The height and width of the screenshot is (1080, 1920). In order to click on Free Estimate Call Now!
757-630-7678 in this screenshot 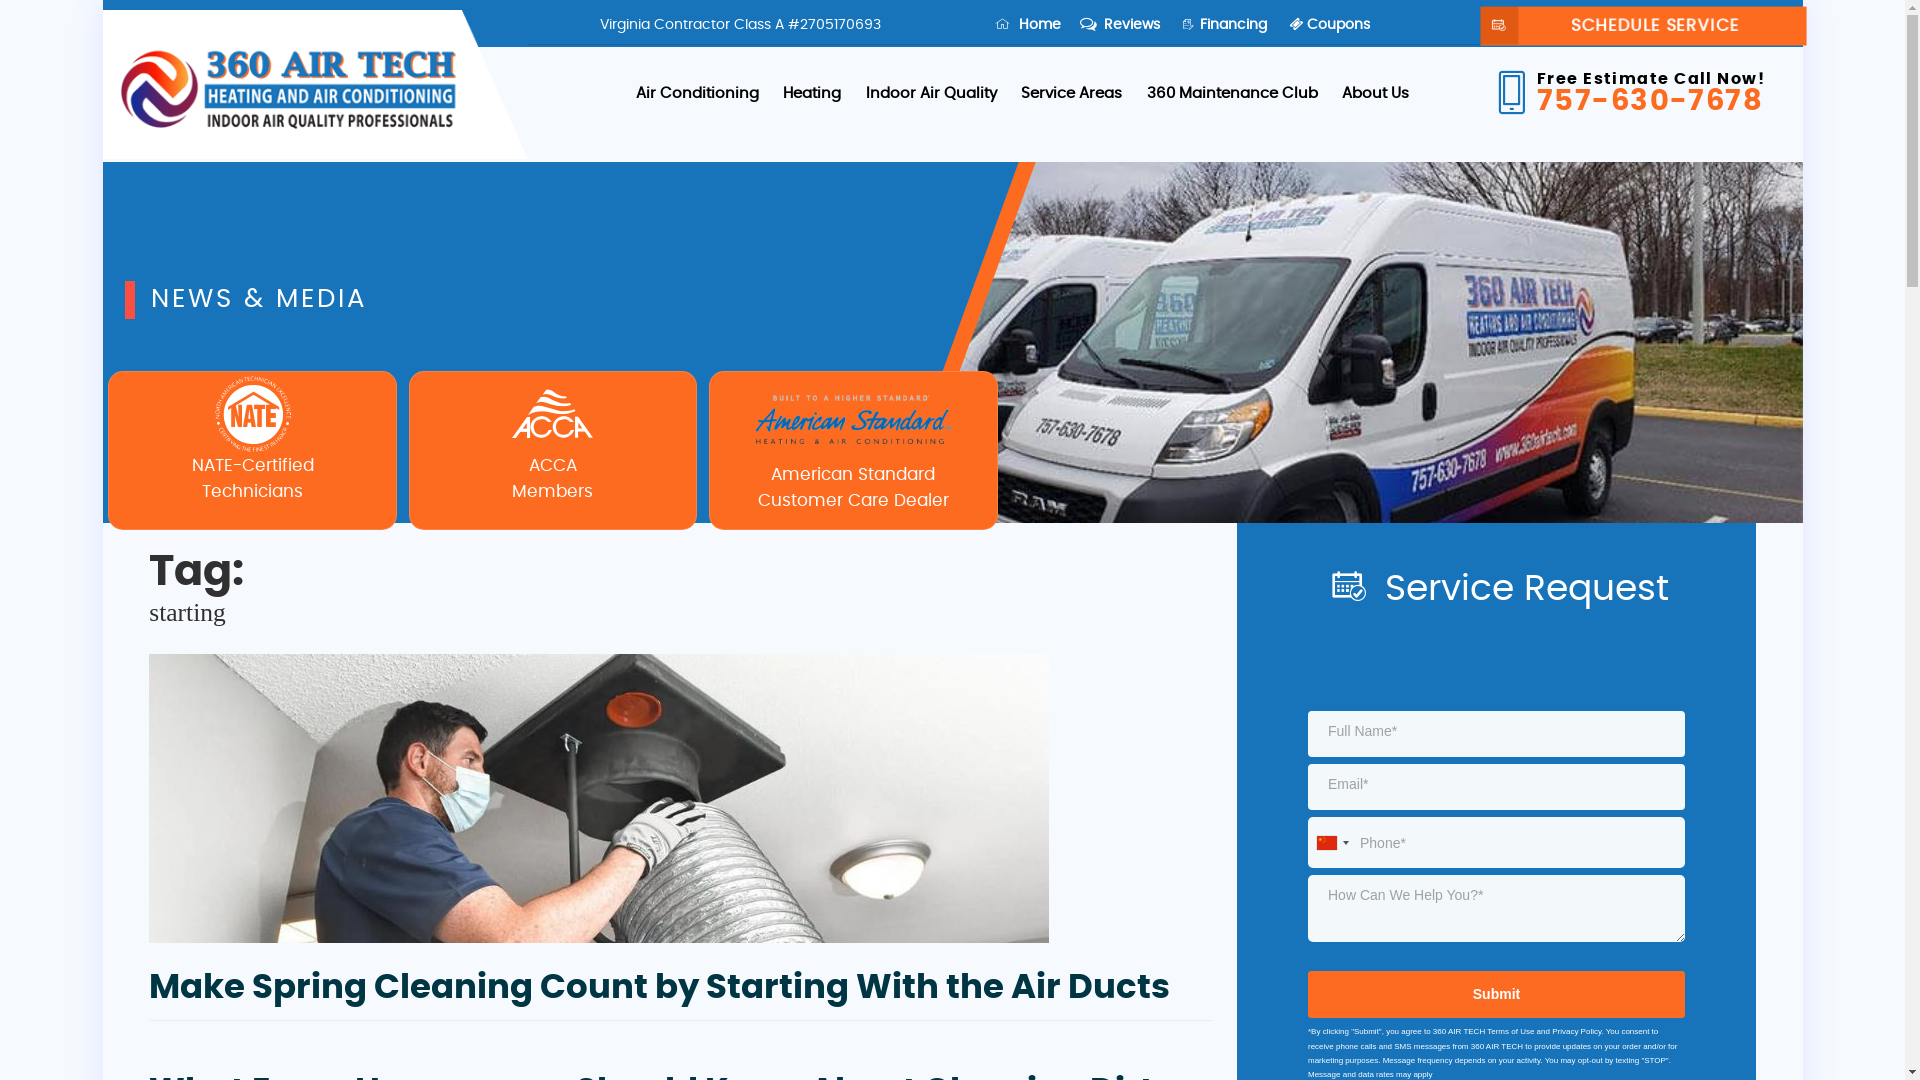, I will do `click(1644, 94)`.